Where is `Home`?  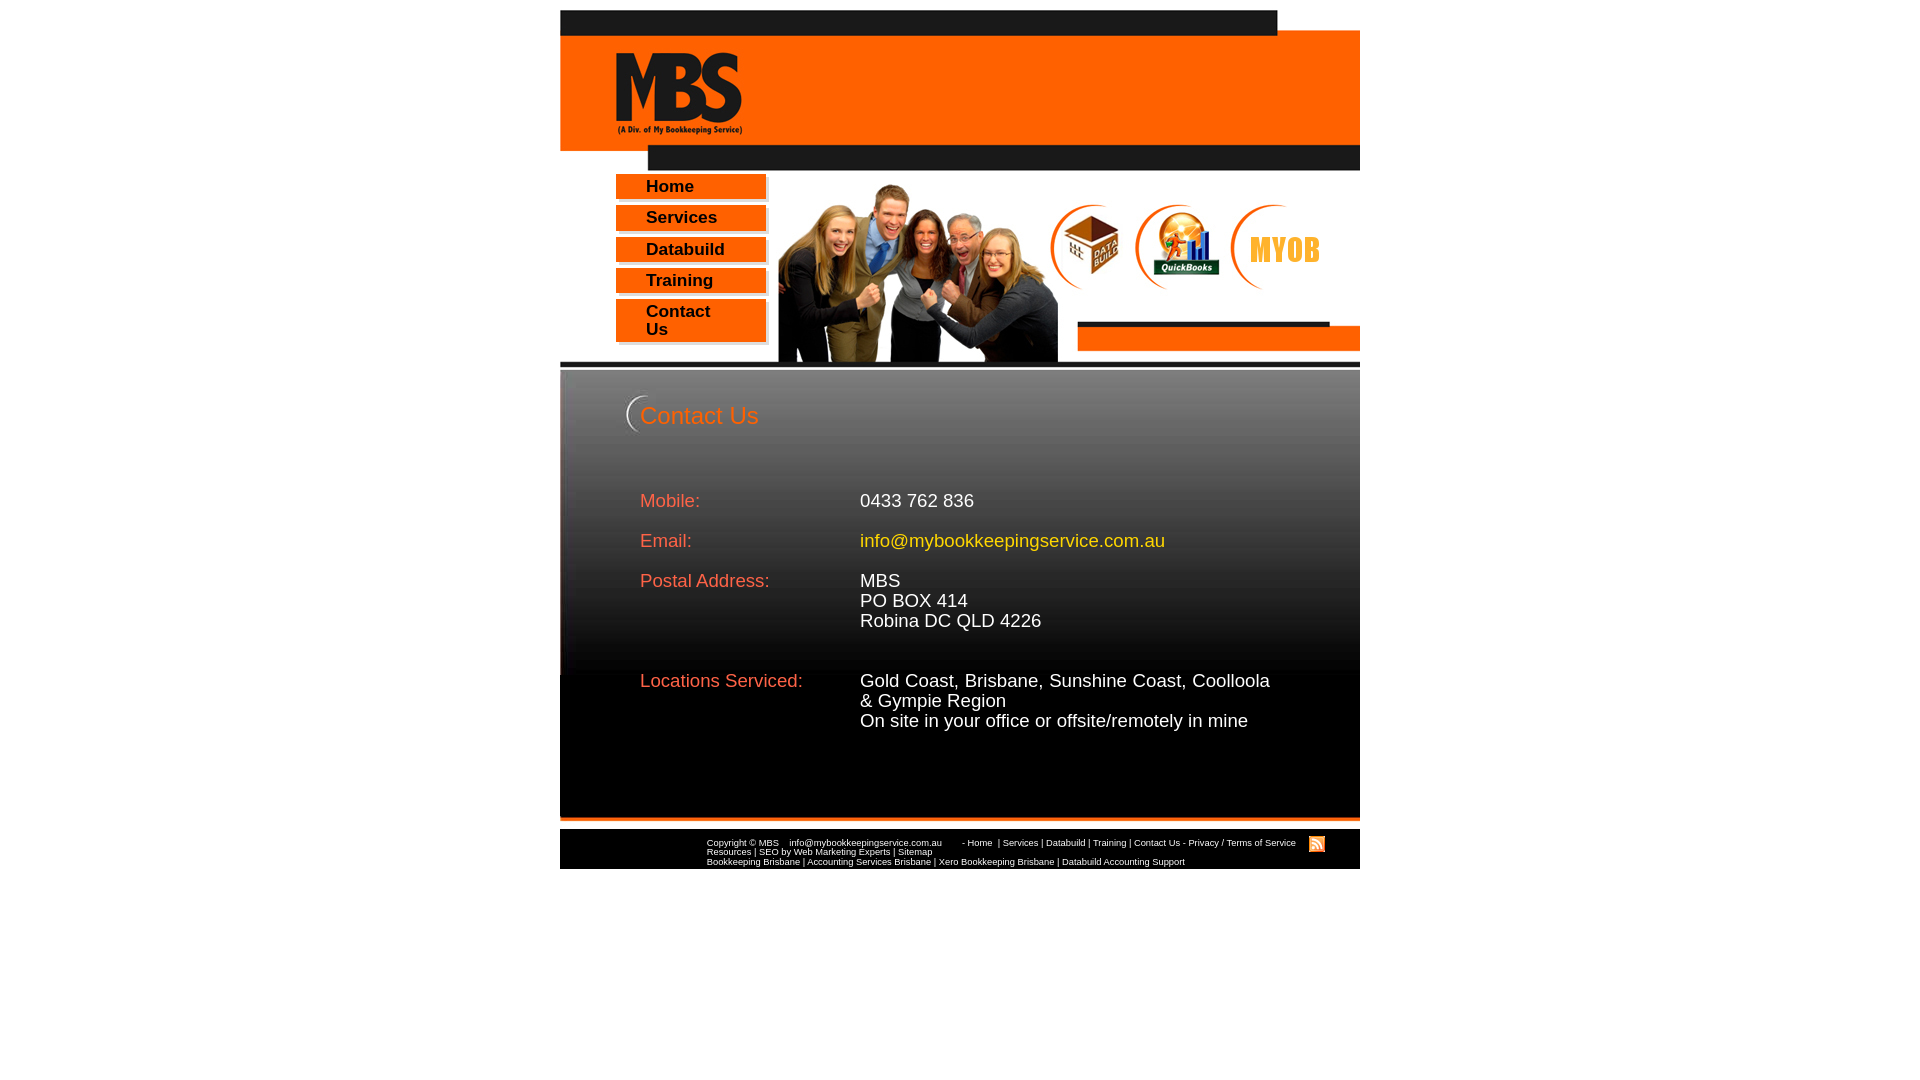
Home is located at coordinates (981, 843).